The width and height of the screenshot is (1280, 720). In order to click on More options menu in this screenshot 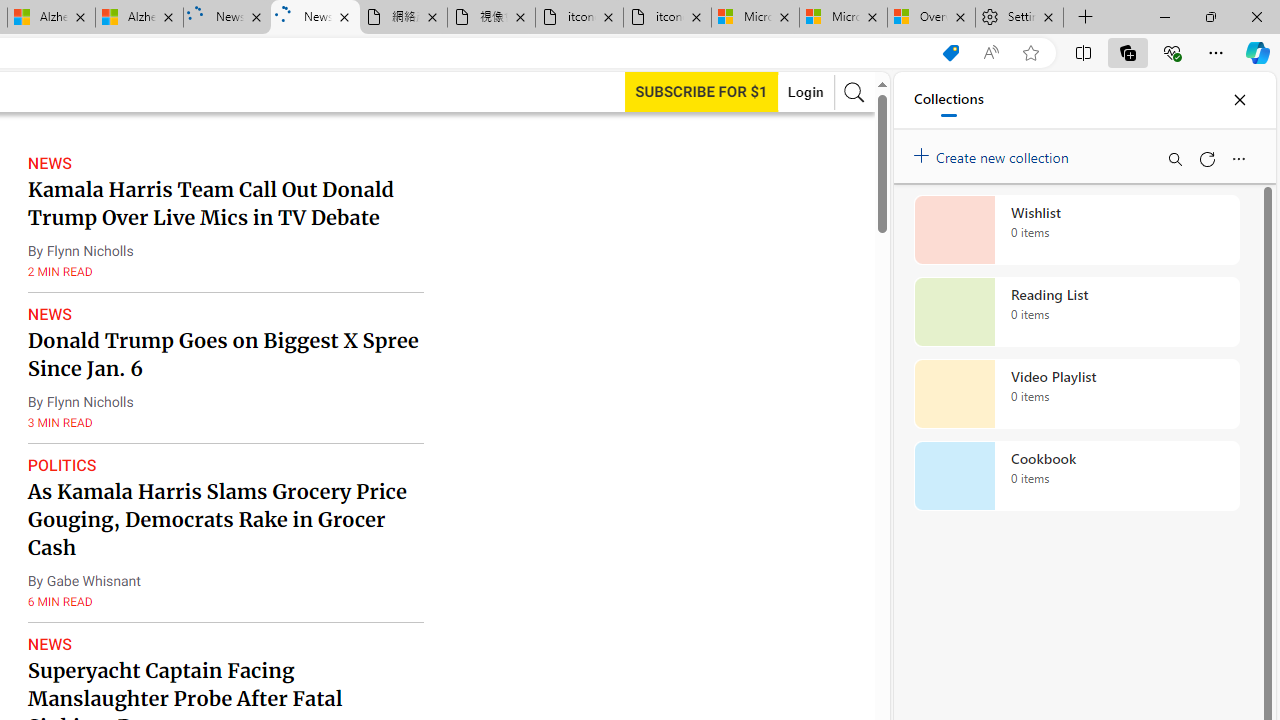, I will do `click(1238, 158)`.